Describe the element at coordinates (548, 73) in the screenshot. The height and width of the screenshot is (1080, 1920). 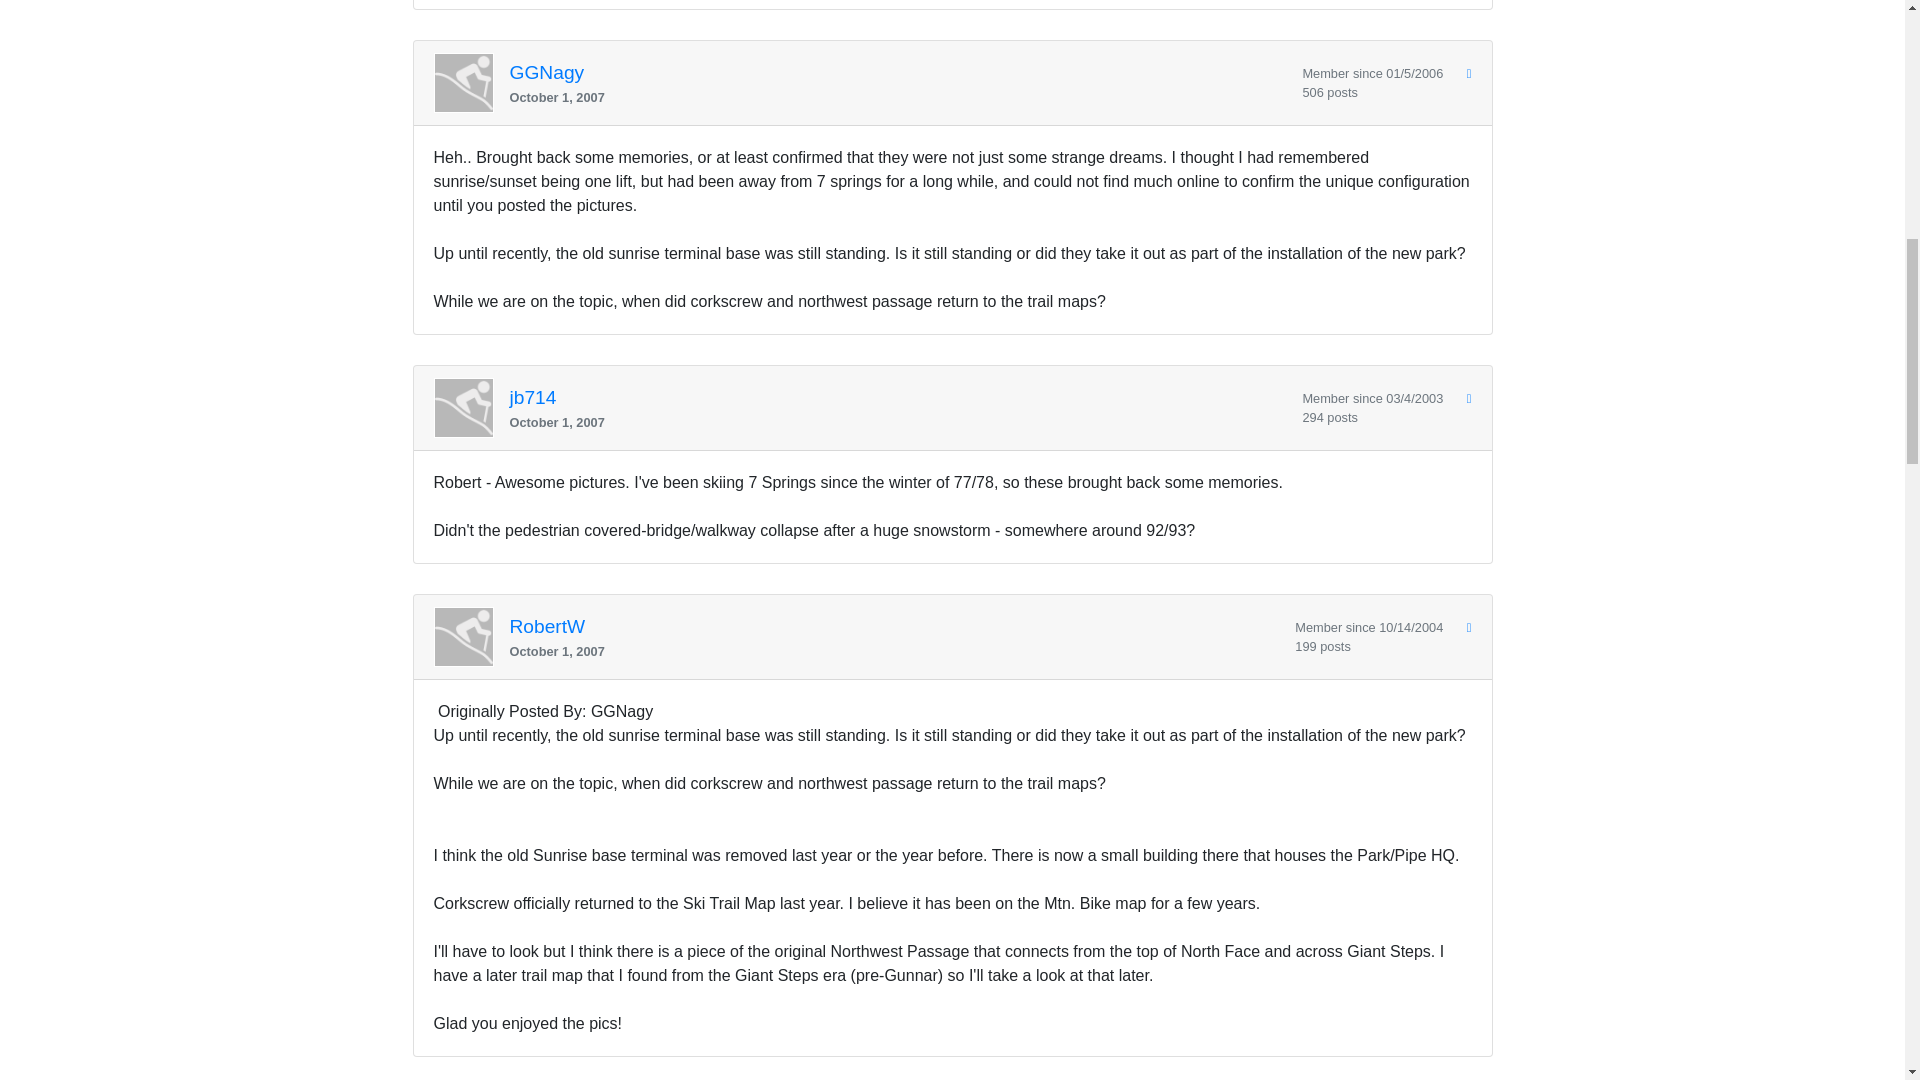
I see `GGNagy` at that location.